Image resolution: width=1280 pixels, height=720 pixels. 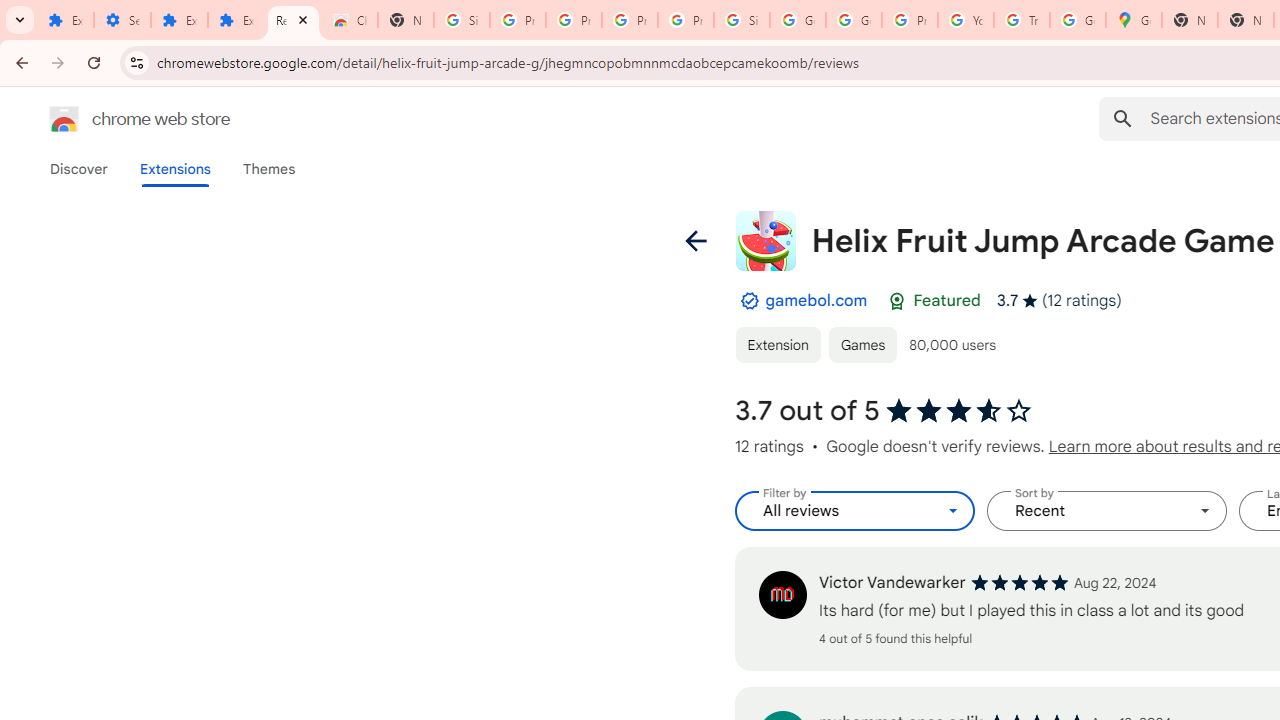 I want to click on By Established Publisher Badge, so click(x=749, y=301).